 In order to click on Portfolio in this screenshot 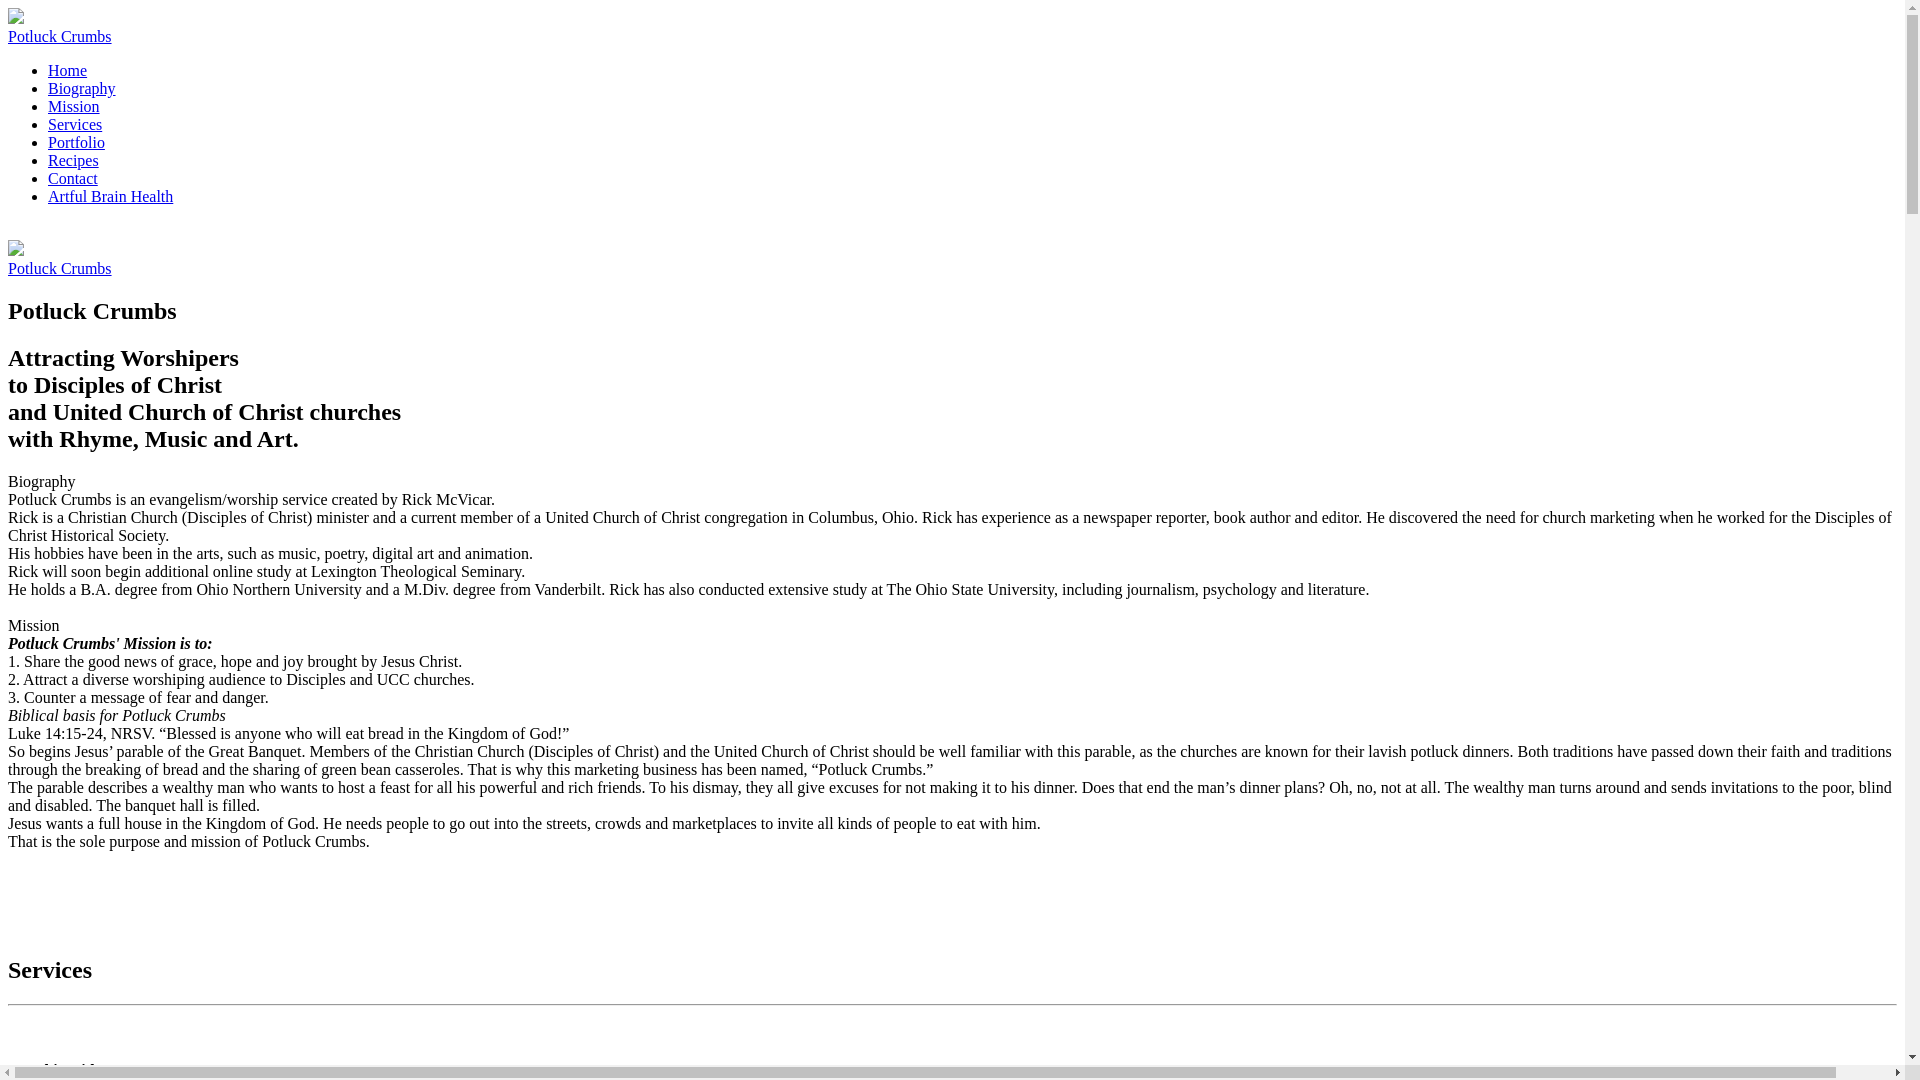, I will do `click(76, 142)`.